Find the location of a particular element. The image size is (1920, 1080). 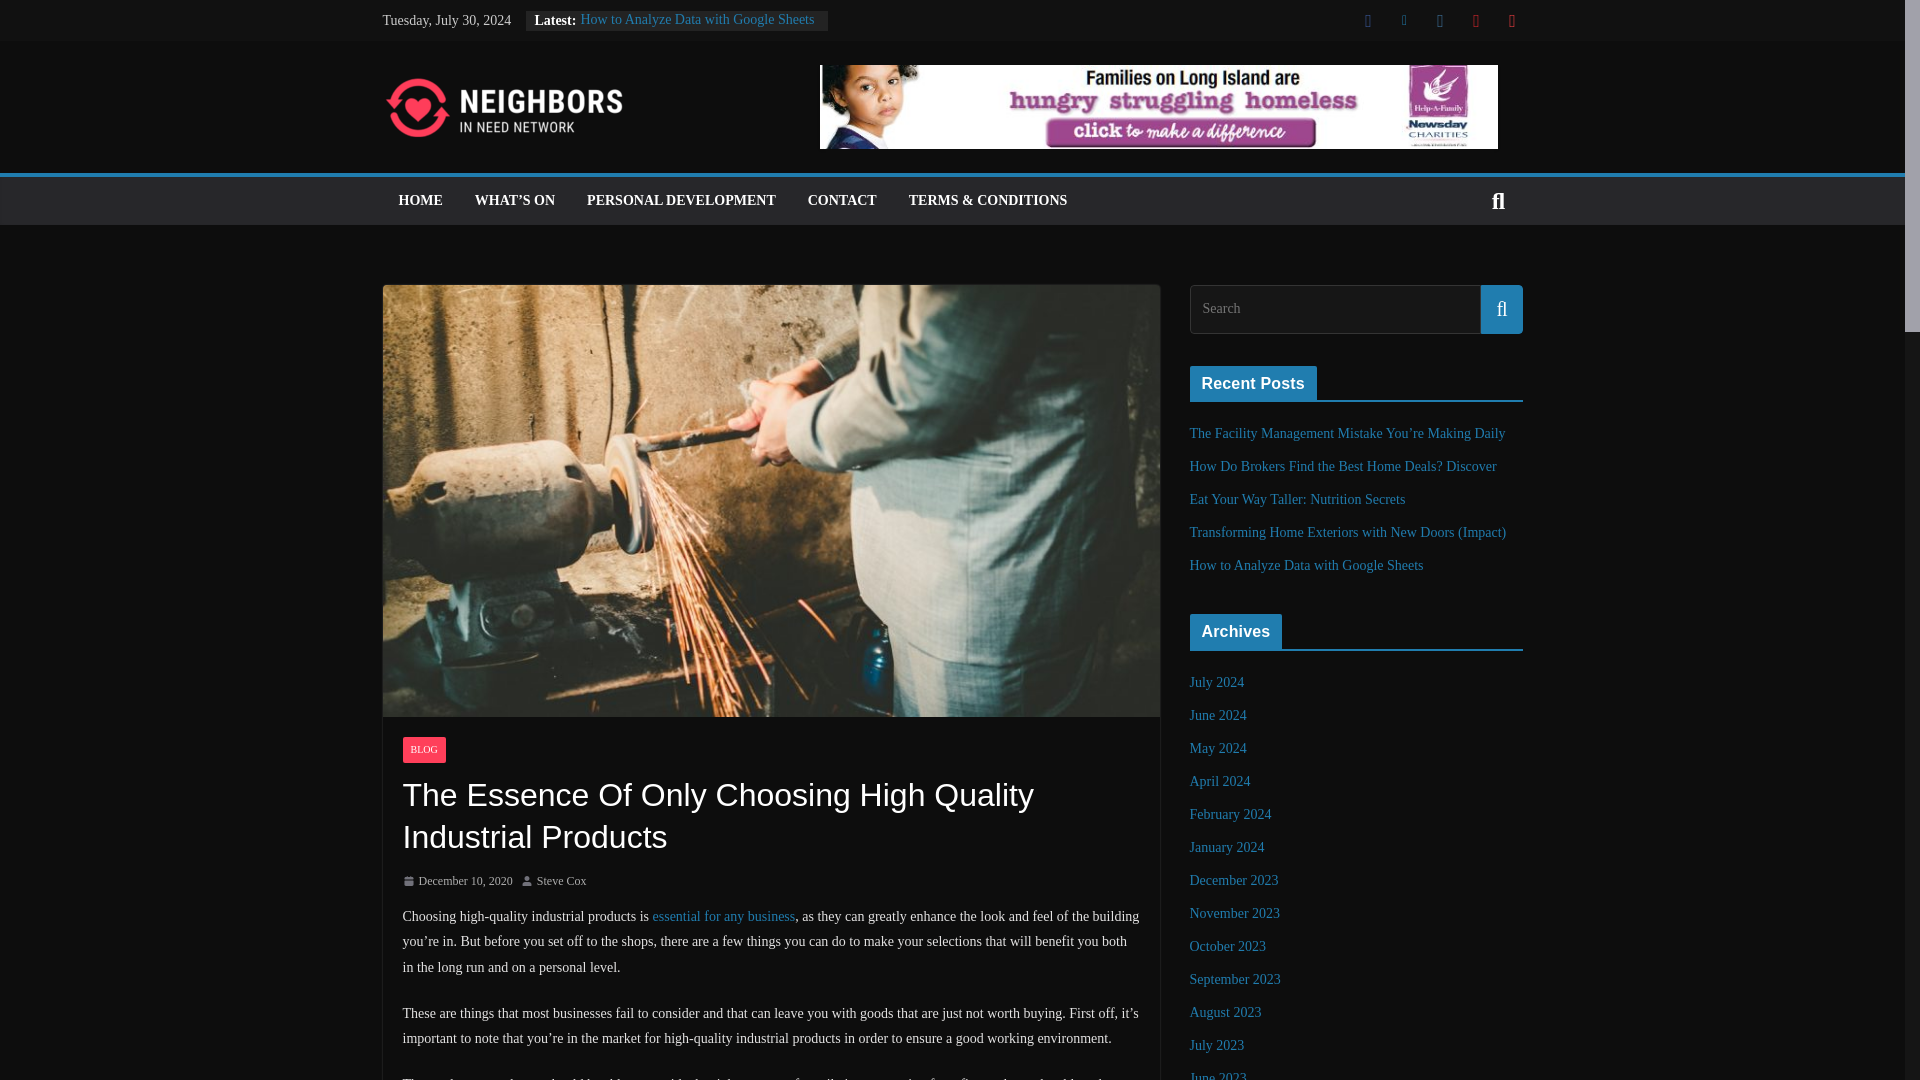

How to Analyze Data with Google Sheets is located at coordinates (696, 19).